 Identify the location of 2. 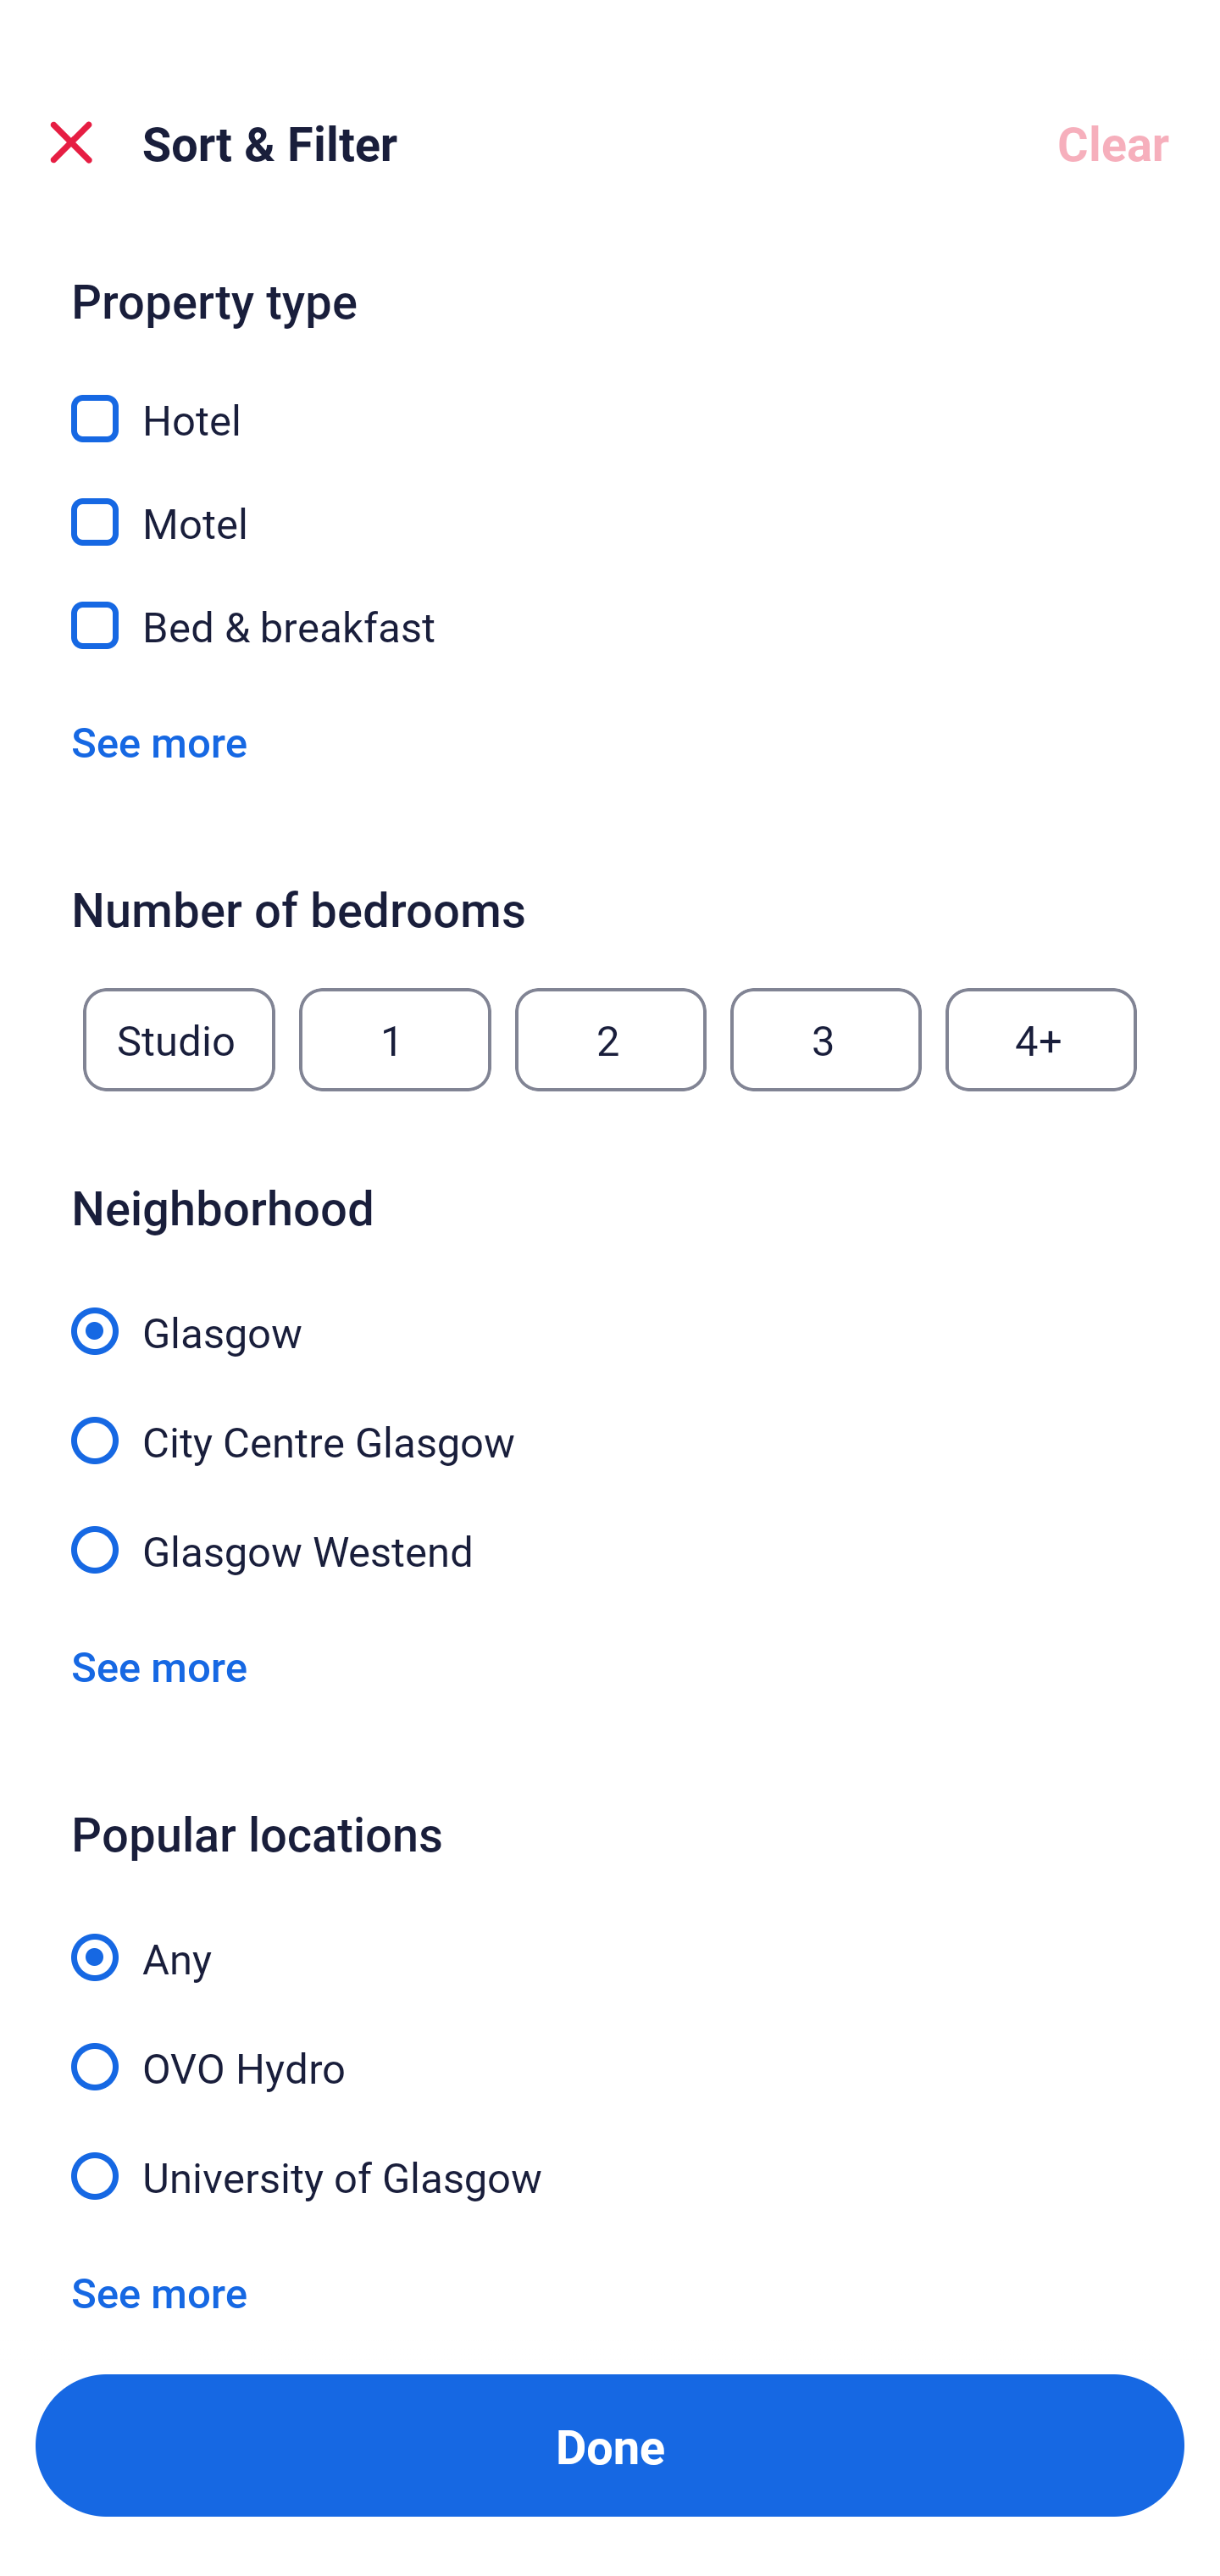
(610, 1039).